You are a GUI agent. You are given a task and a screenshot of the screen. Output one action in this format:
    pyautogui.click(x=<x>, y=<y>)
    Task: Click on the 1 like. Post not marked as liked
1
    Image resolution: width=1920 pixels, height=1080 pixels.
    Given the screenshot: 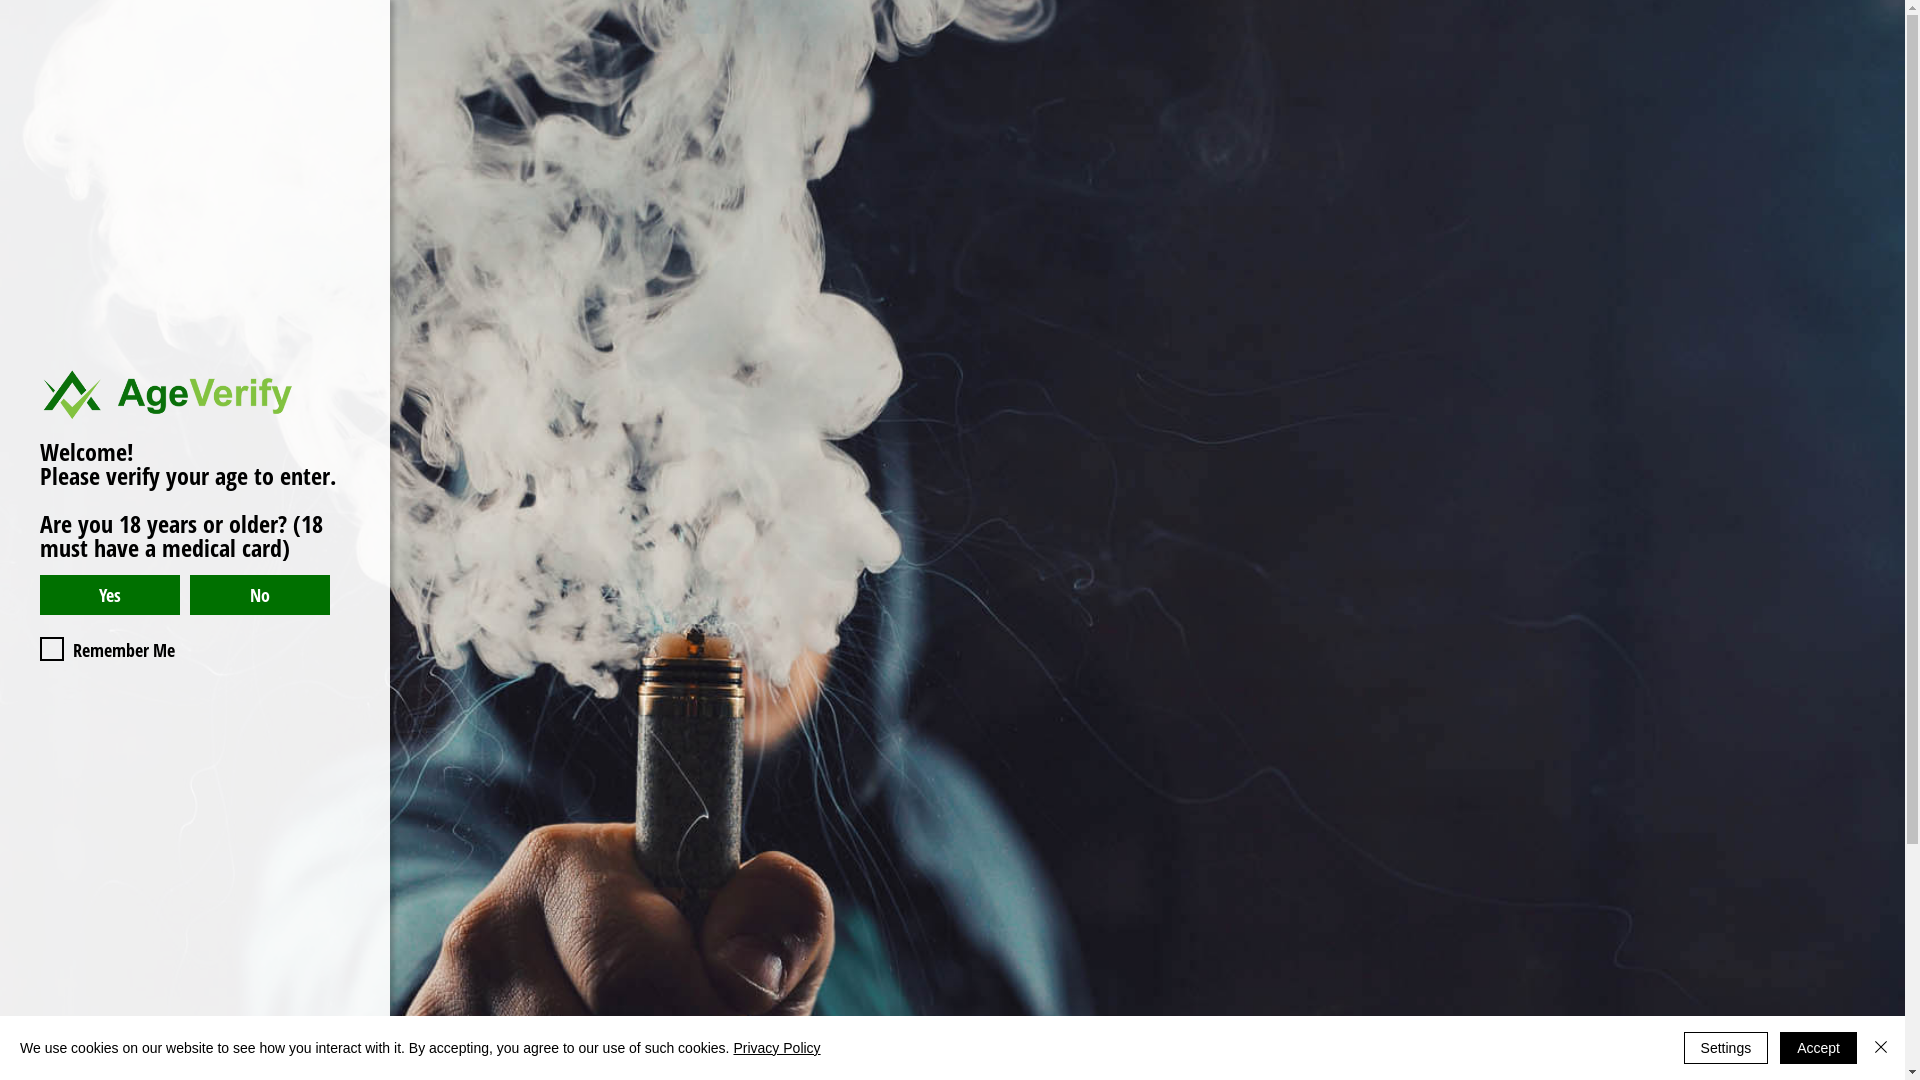 What is the action you would take?
    pyautogui.click(x=1376, y=654)
    